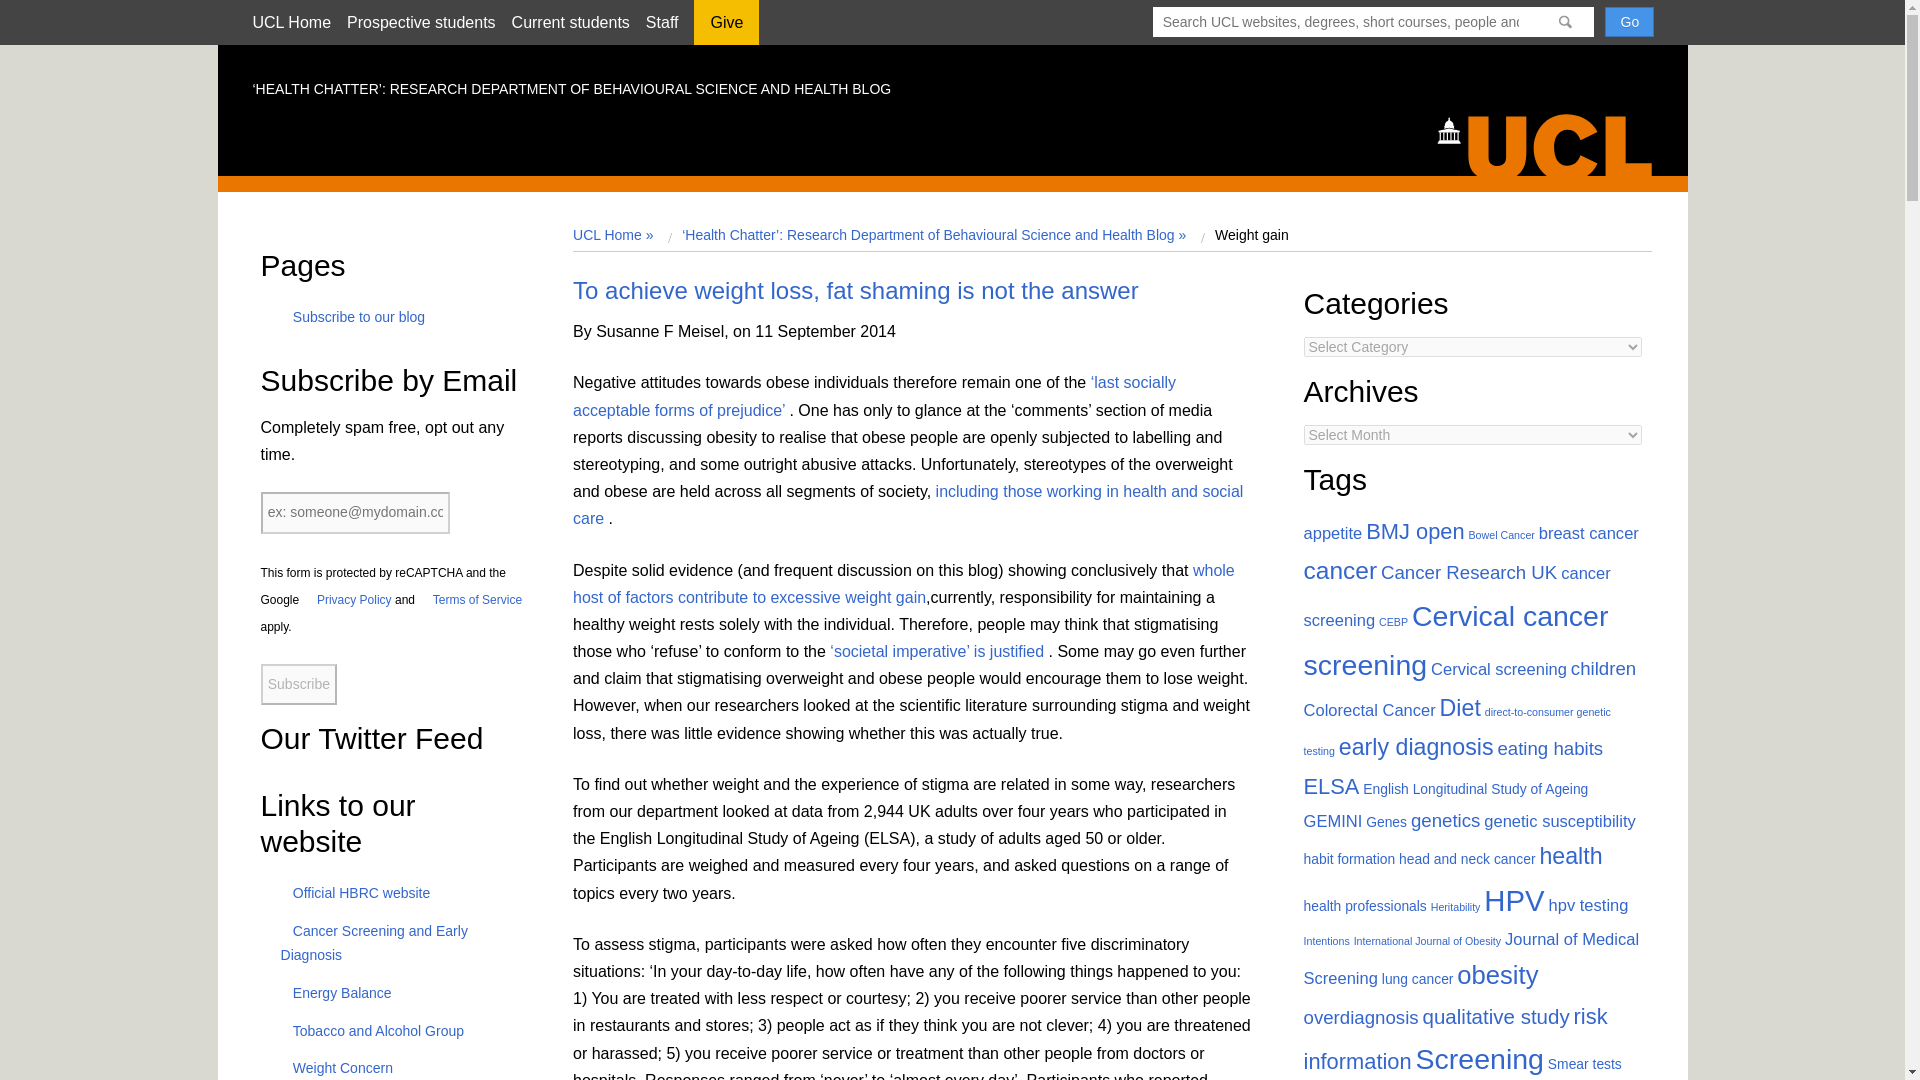 The width and height of the screenshot is (1920, 1080). What do you see at coordinates (1629, 21) in the screenshot?
I see `Go` at bounding box center [1629, 21].